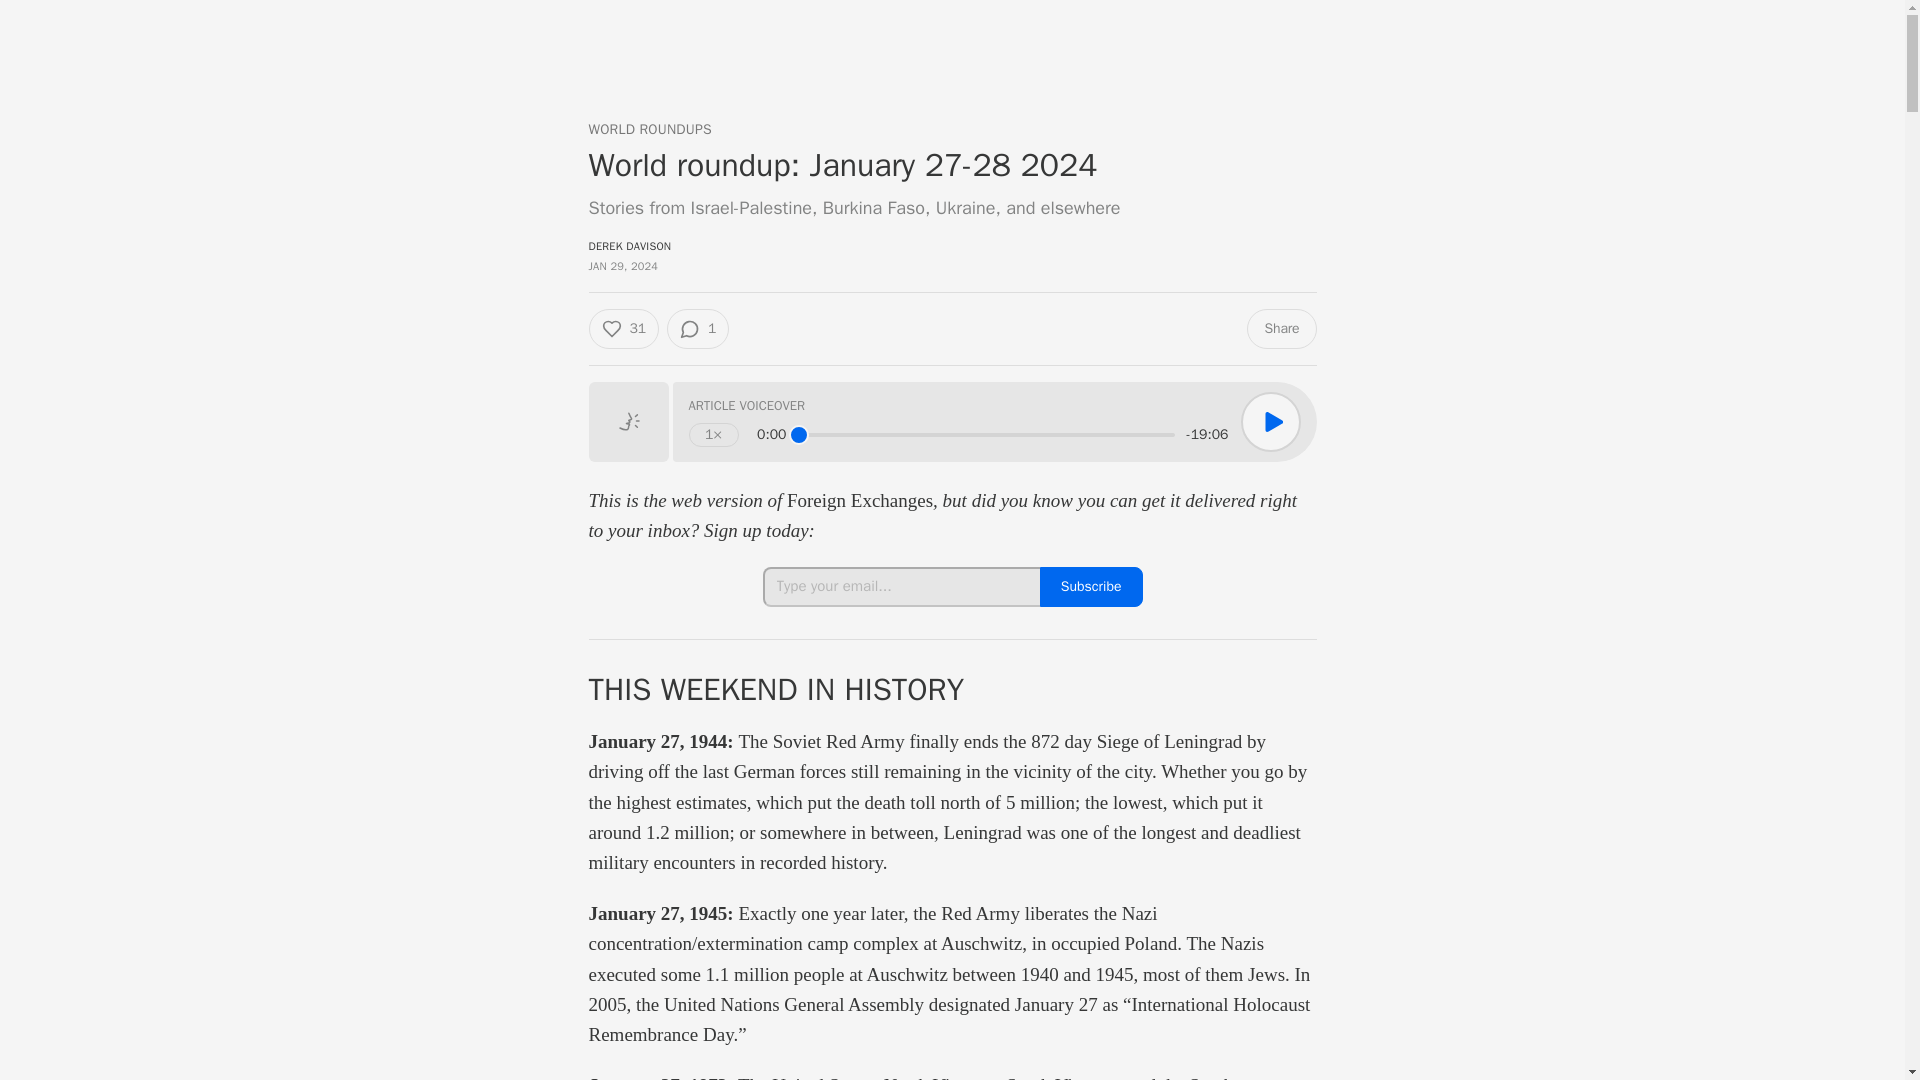 Image resolution: width=1920 pixels, height=1080 pixels. What do you see at coordinates (1280, 328) in the screenshot?
I see `Share` at bounding box center [1280, 328].